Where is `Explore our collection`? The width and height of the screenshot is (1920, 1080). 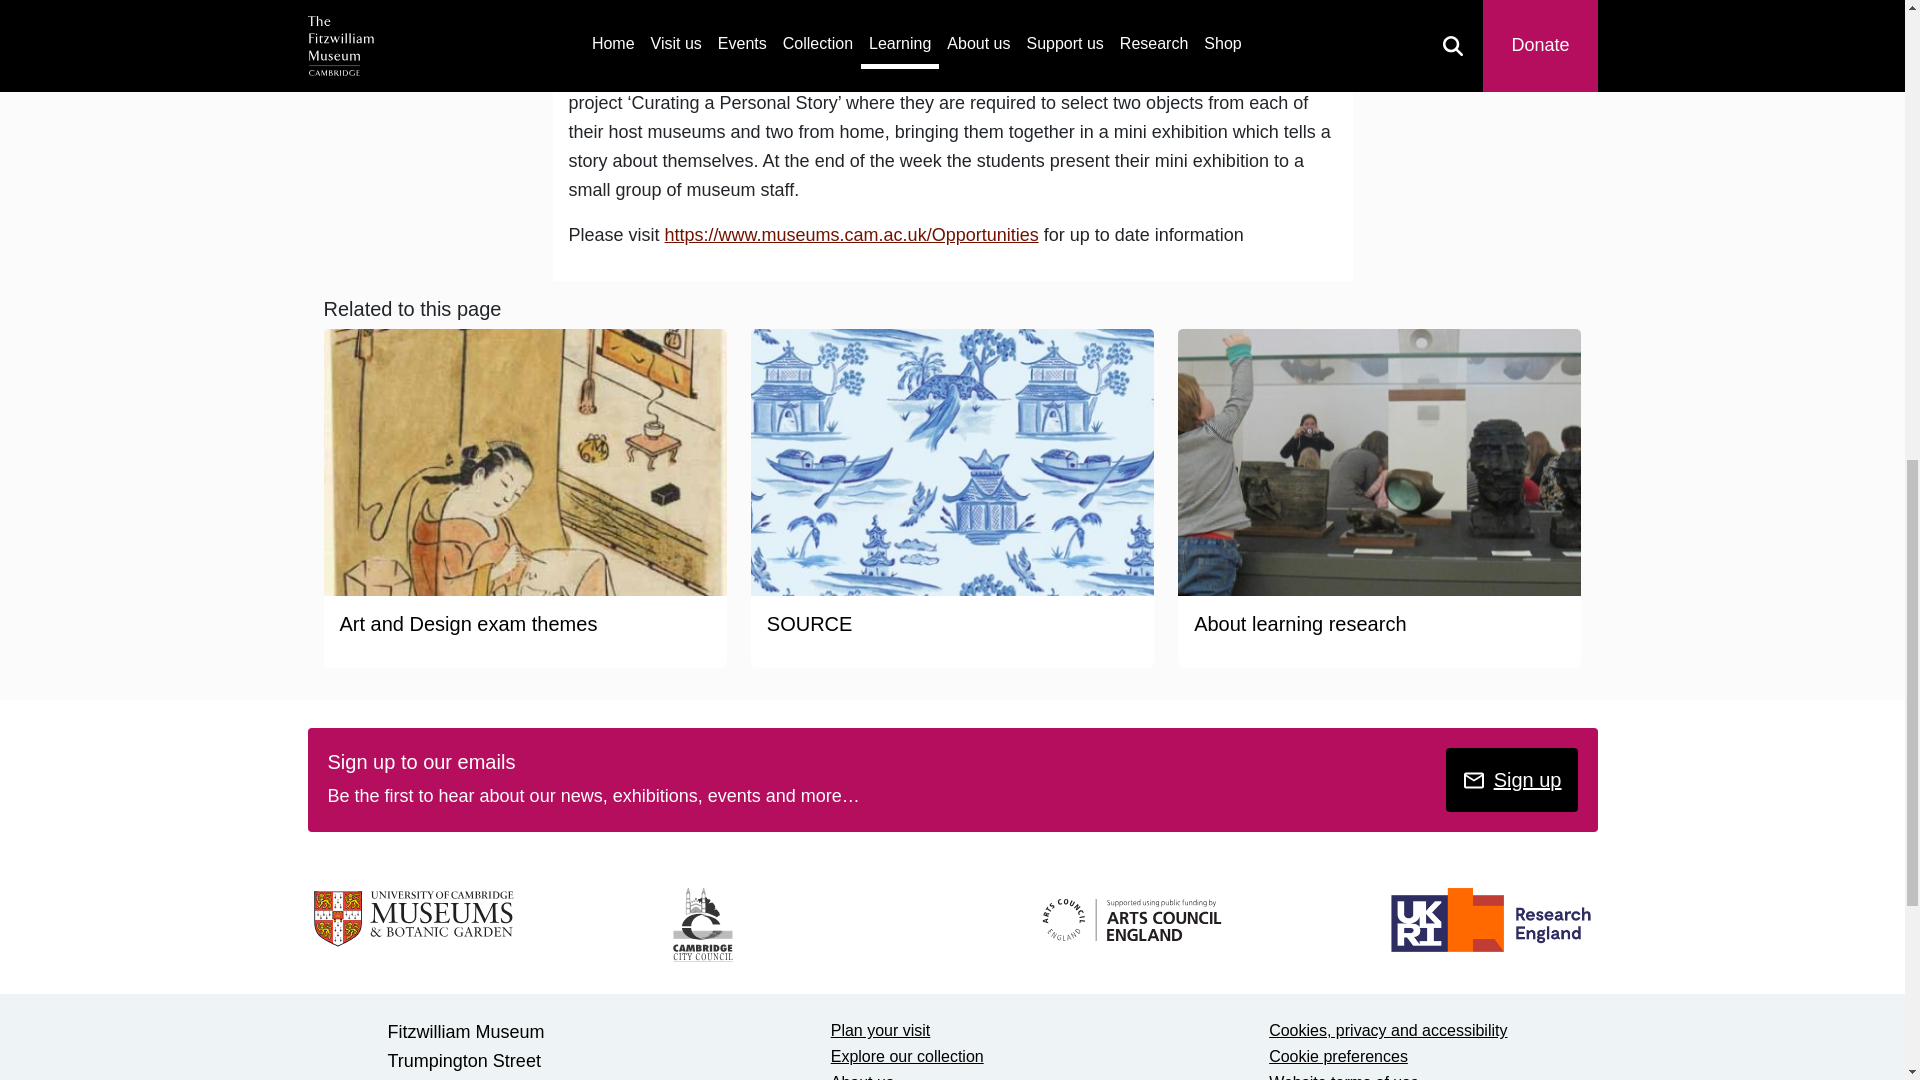
Explore our collection is located at coordinates (907, 1056).